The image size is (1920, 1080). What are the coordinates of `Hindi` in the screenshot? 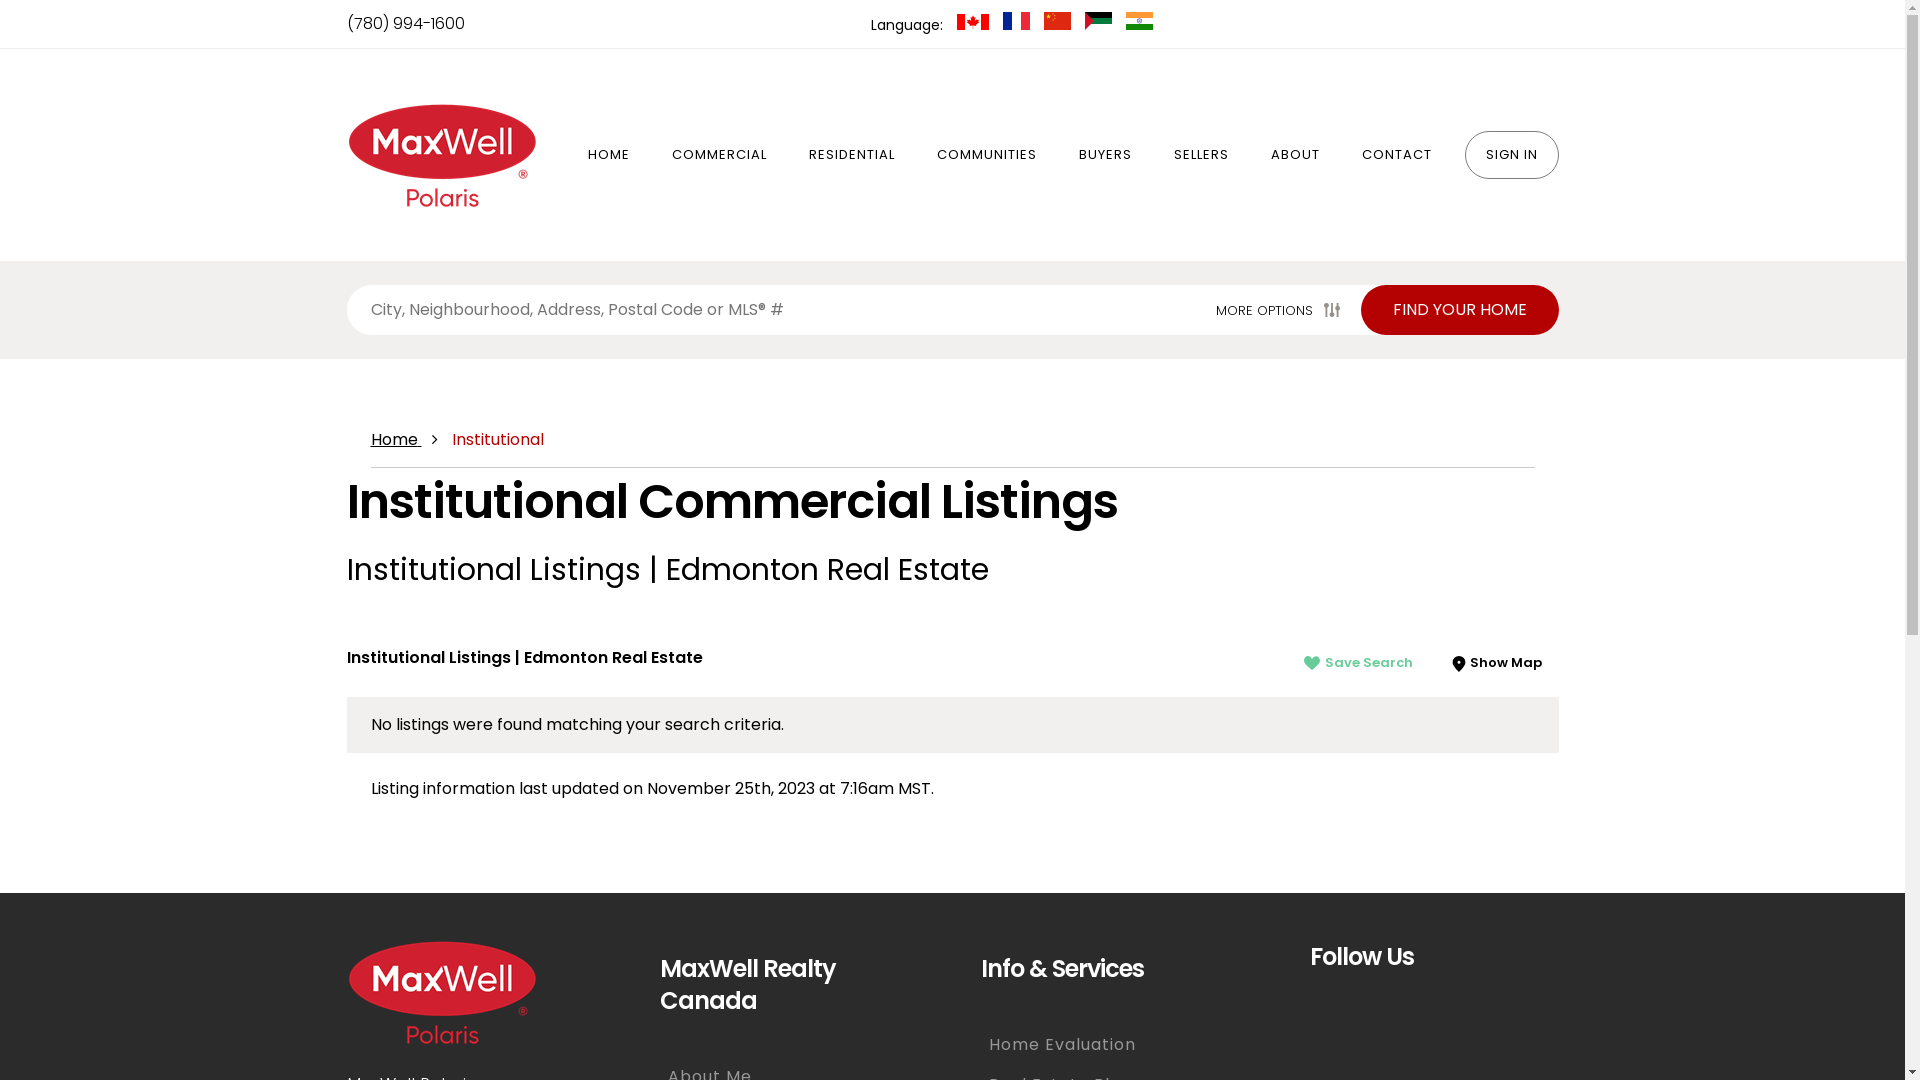 It's located at (1140, 24).